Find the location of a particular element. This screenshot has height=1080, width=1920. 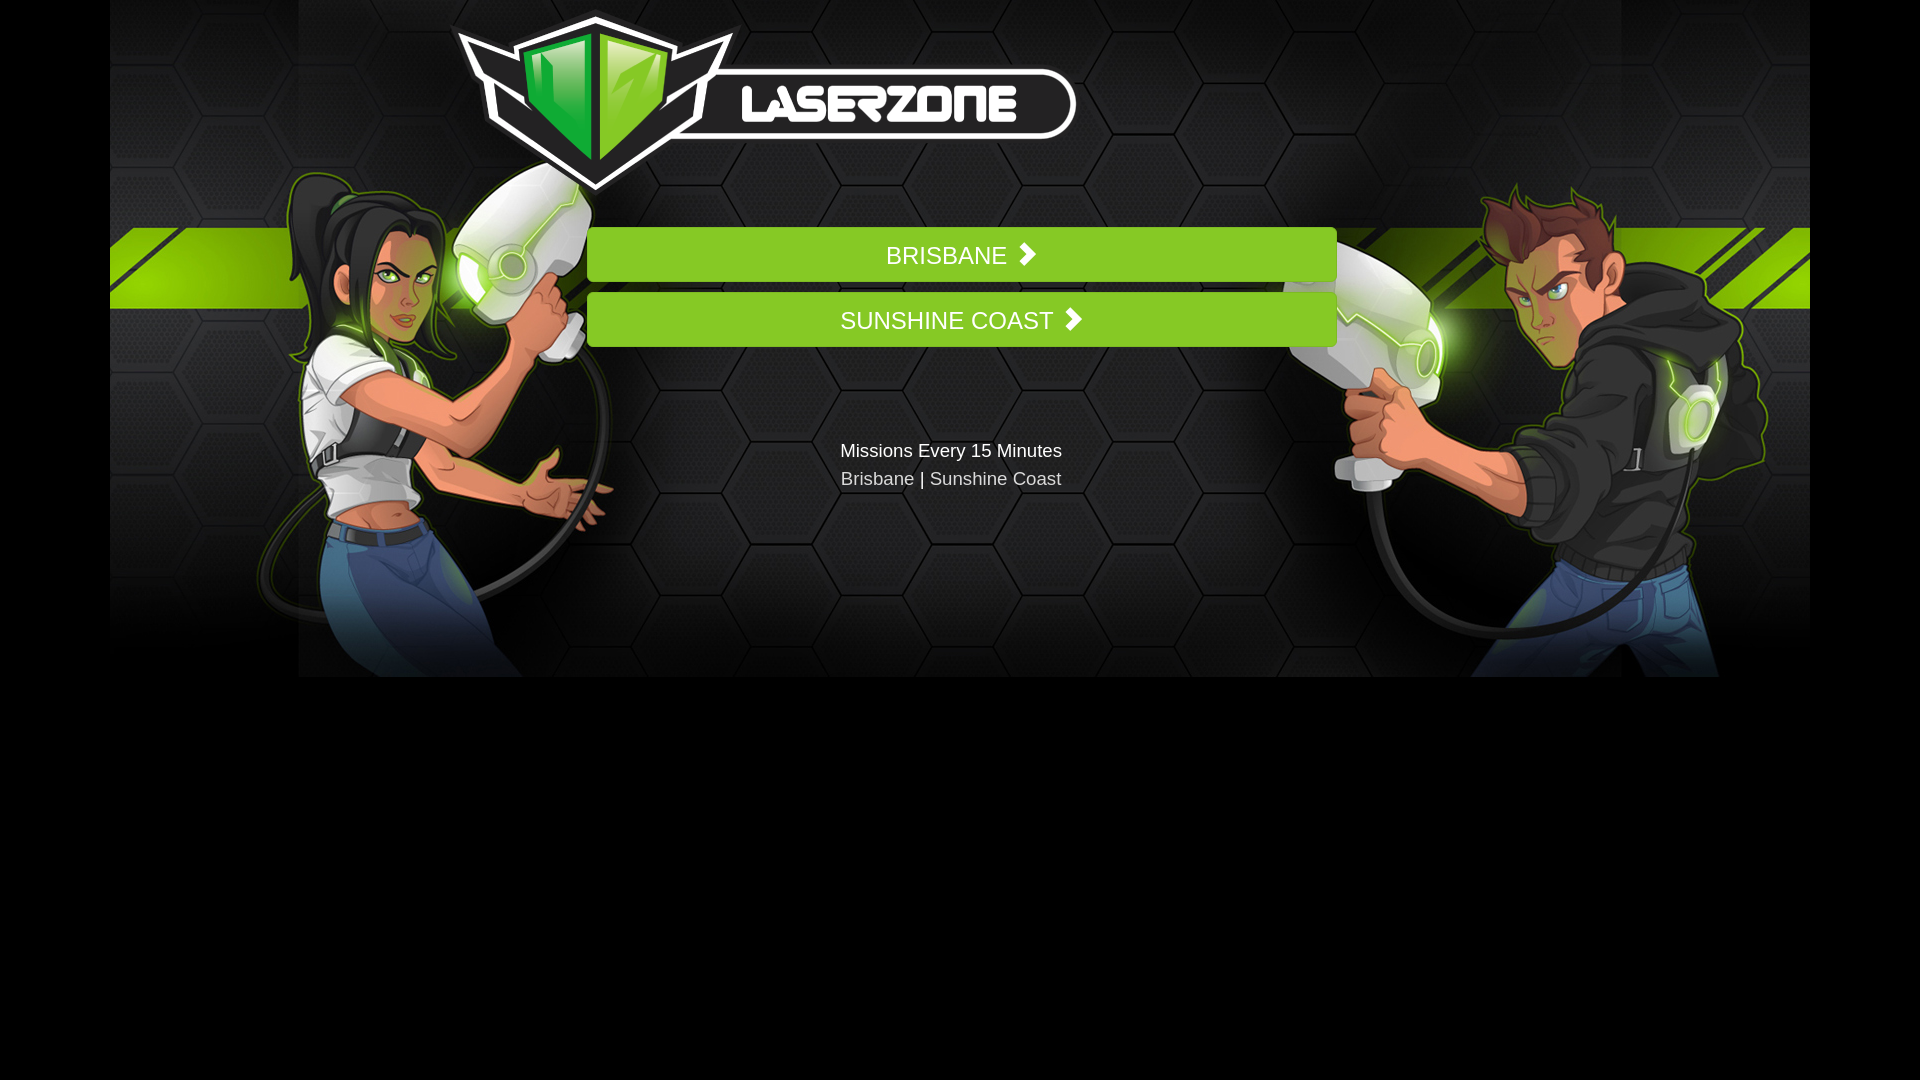

BRISBANE is located at coordinates (962, 254).